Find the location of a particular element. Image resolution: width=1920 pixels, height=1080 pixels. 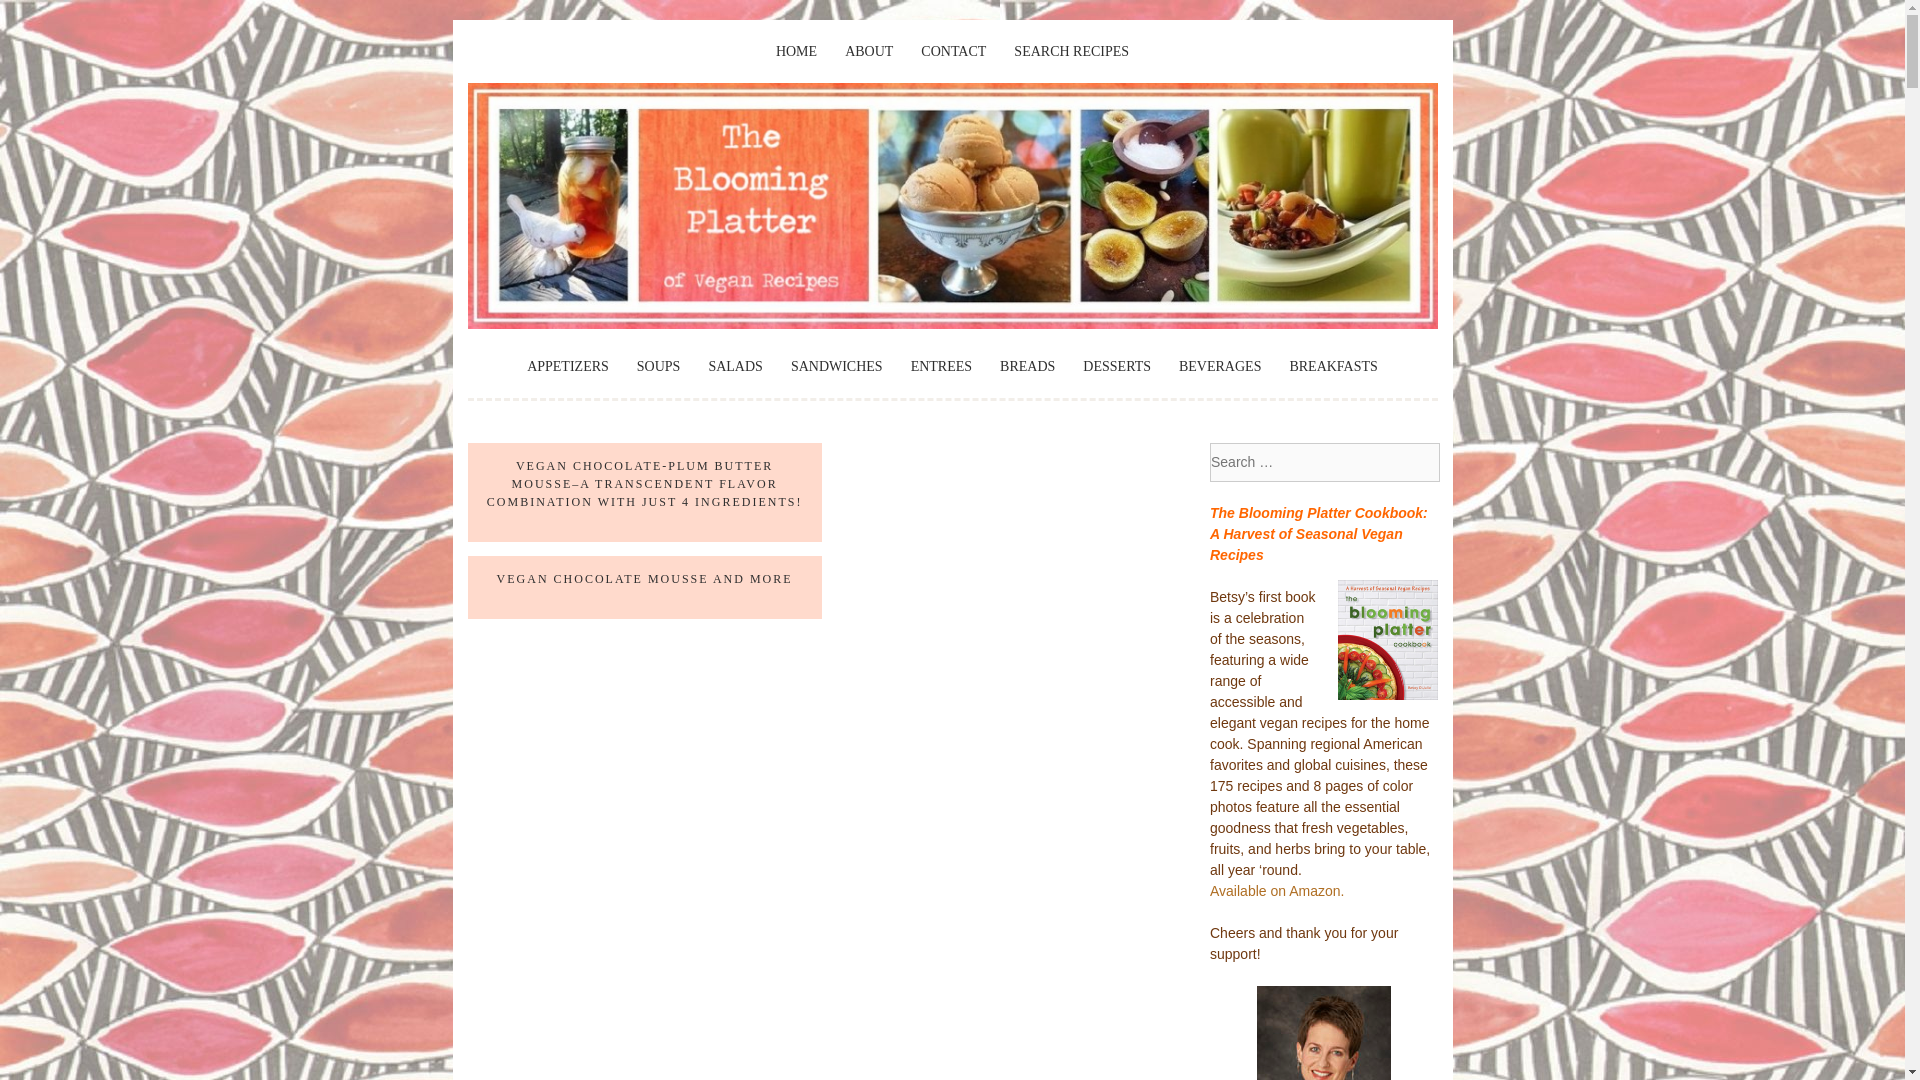

VEGAN CHOCOLATE MOUSSE AND MORE is located at coordinates (644, 579).